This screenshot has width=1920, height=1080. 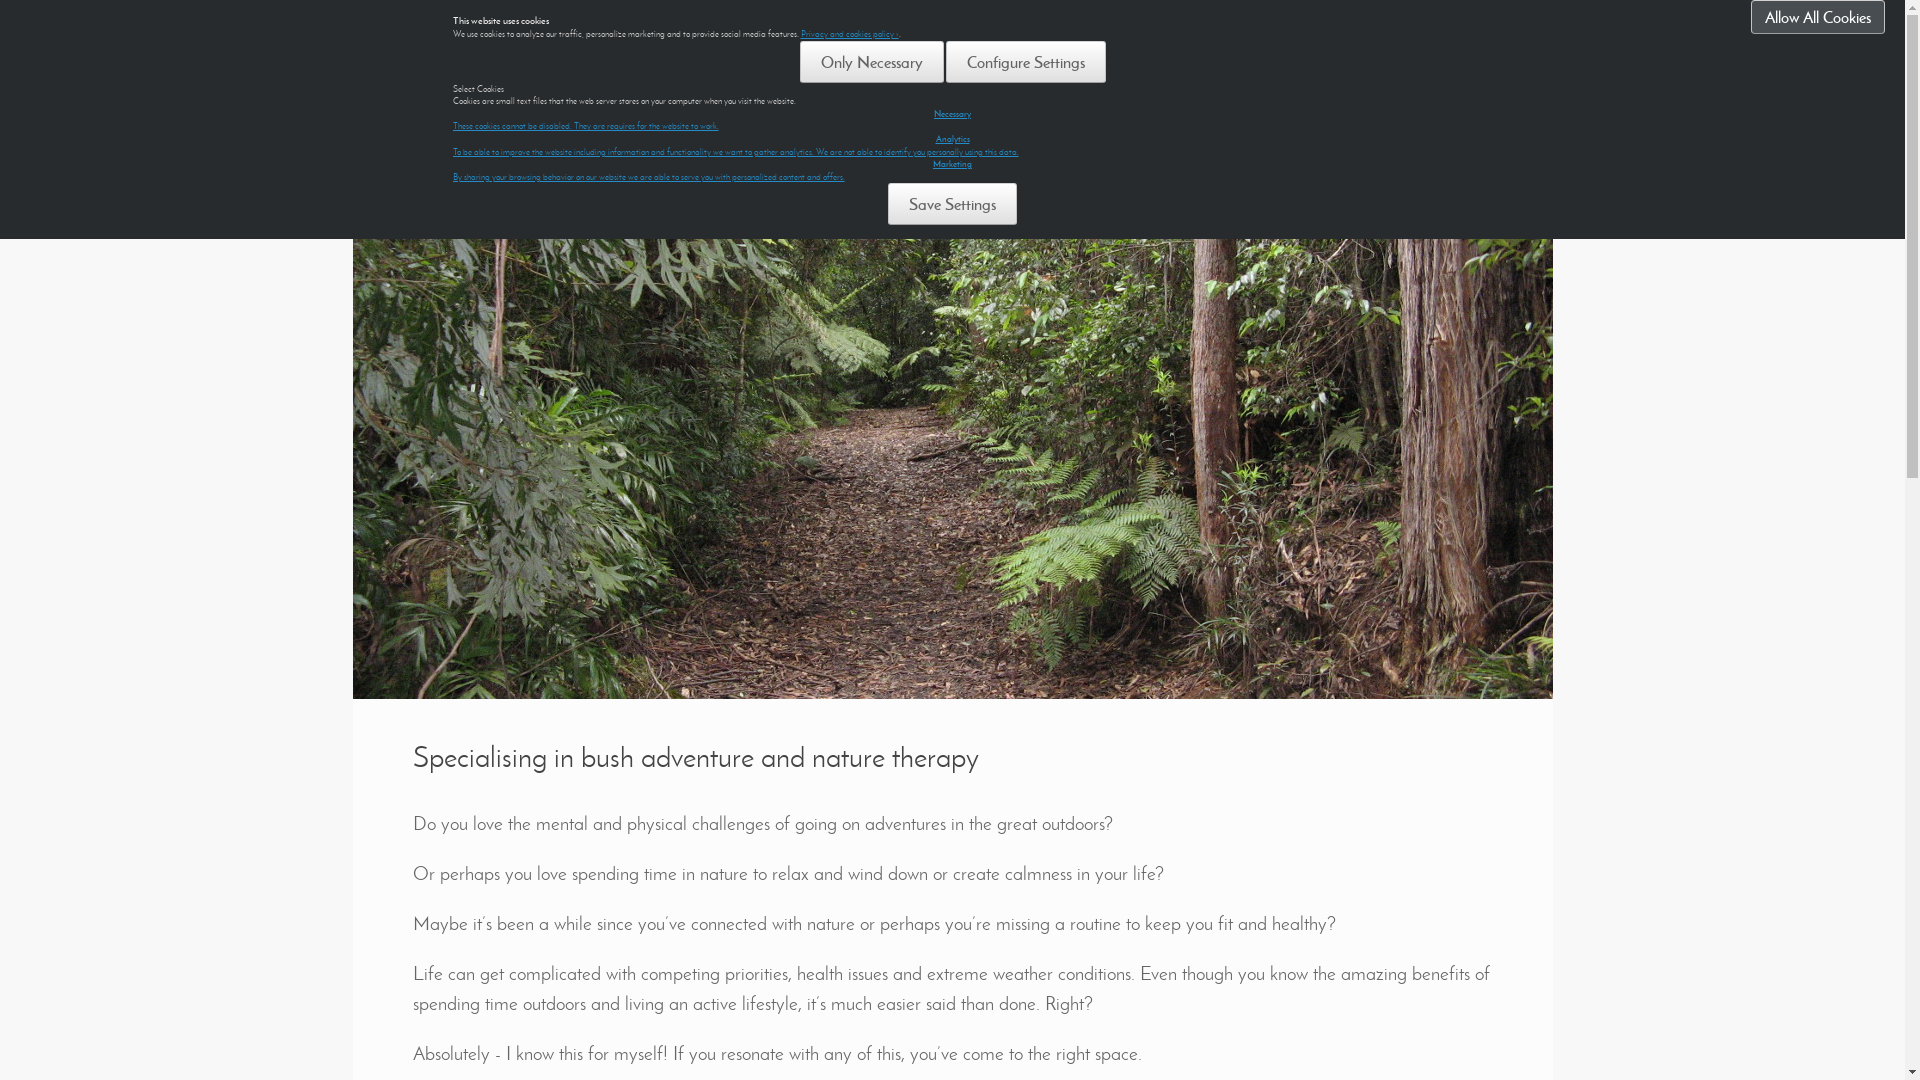 I want to click on Facebook, so click(x=1275, y=94).